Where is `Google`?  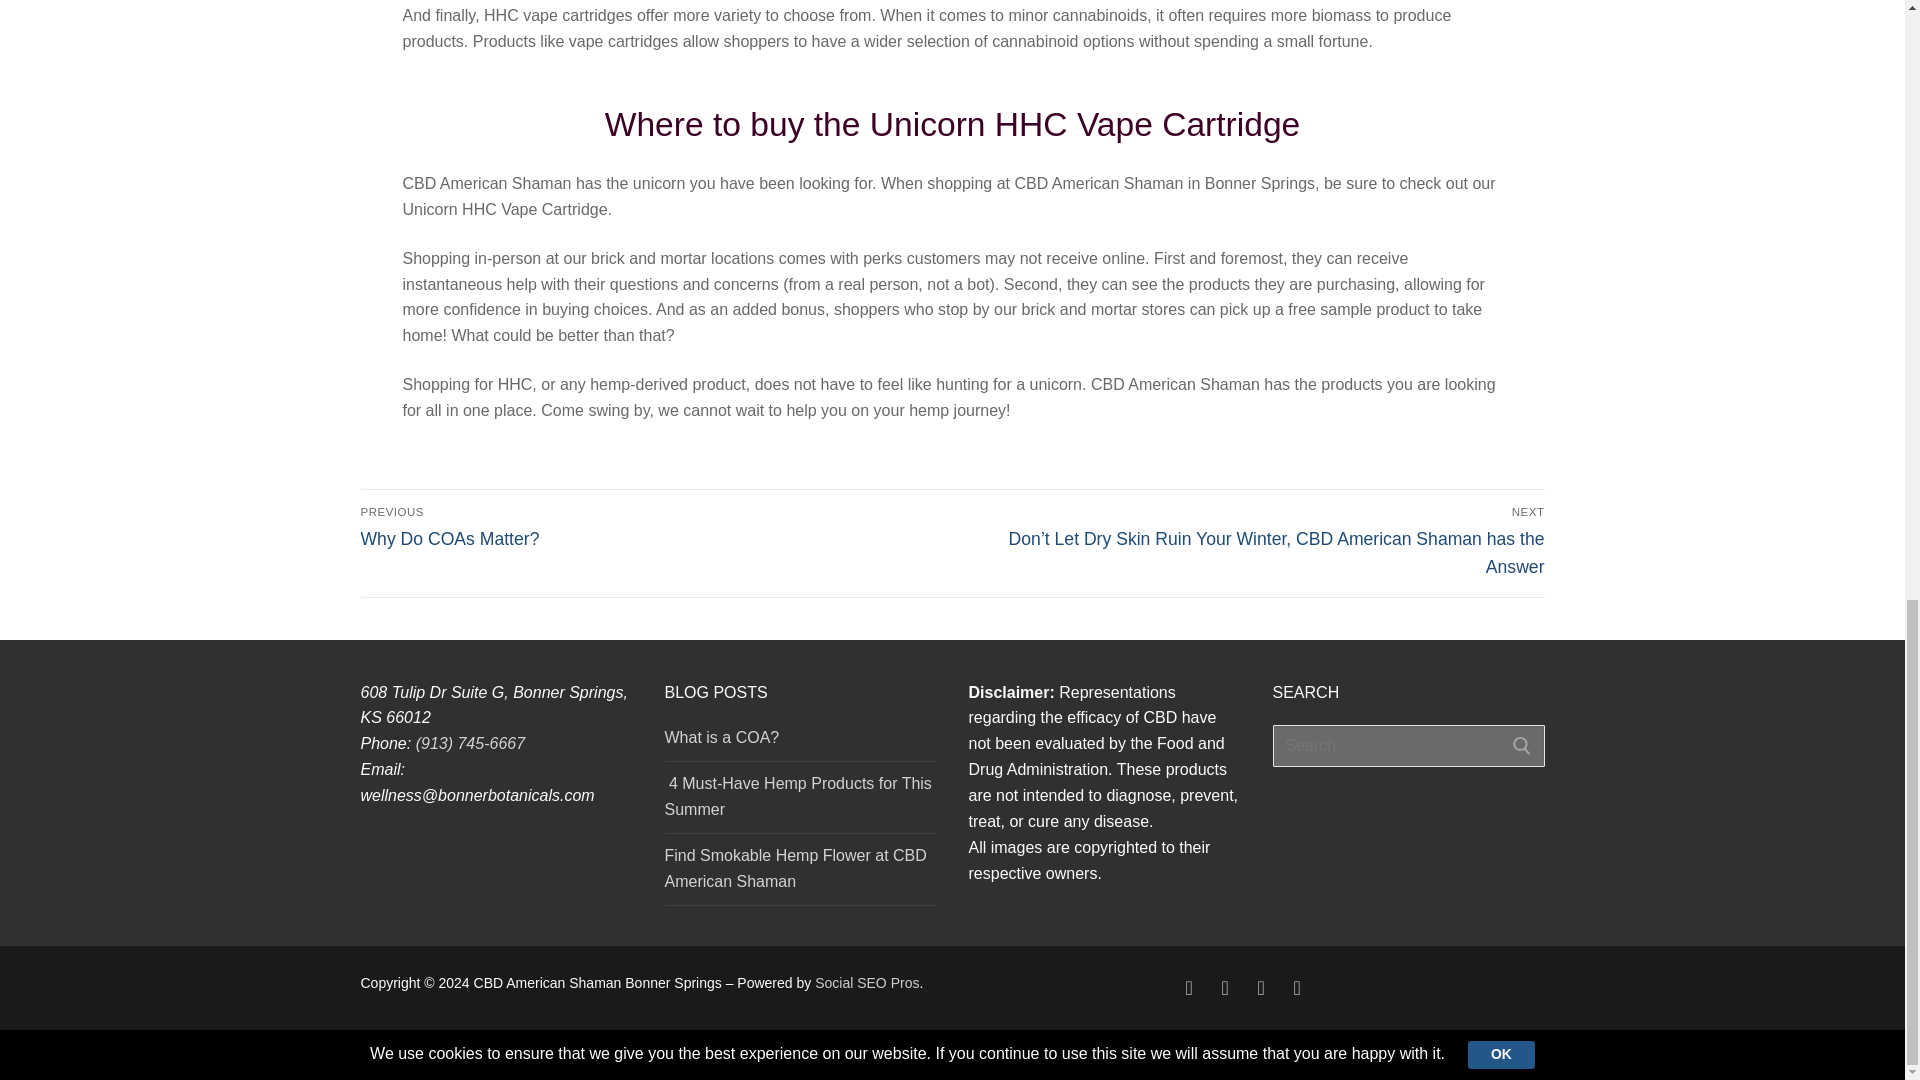 Google is located at coordinates (1224, 988).